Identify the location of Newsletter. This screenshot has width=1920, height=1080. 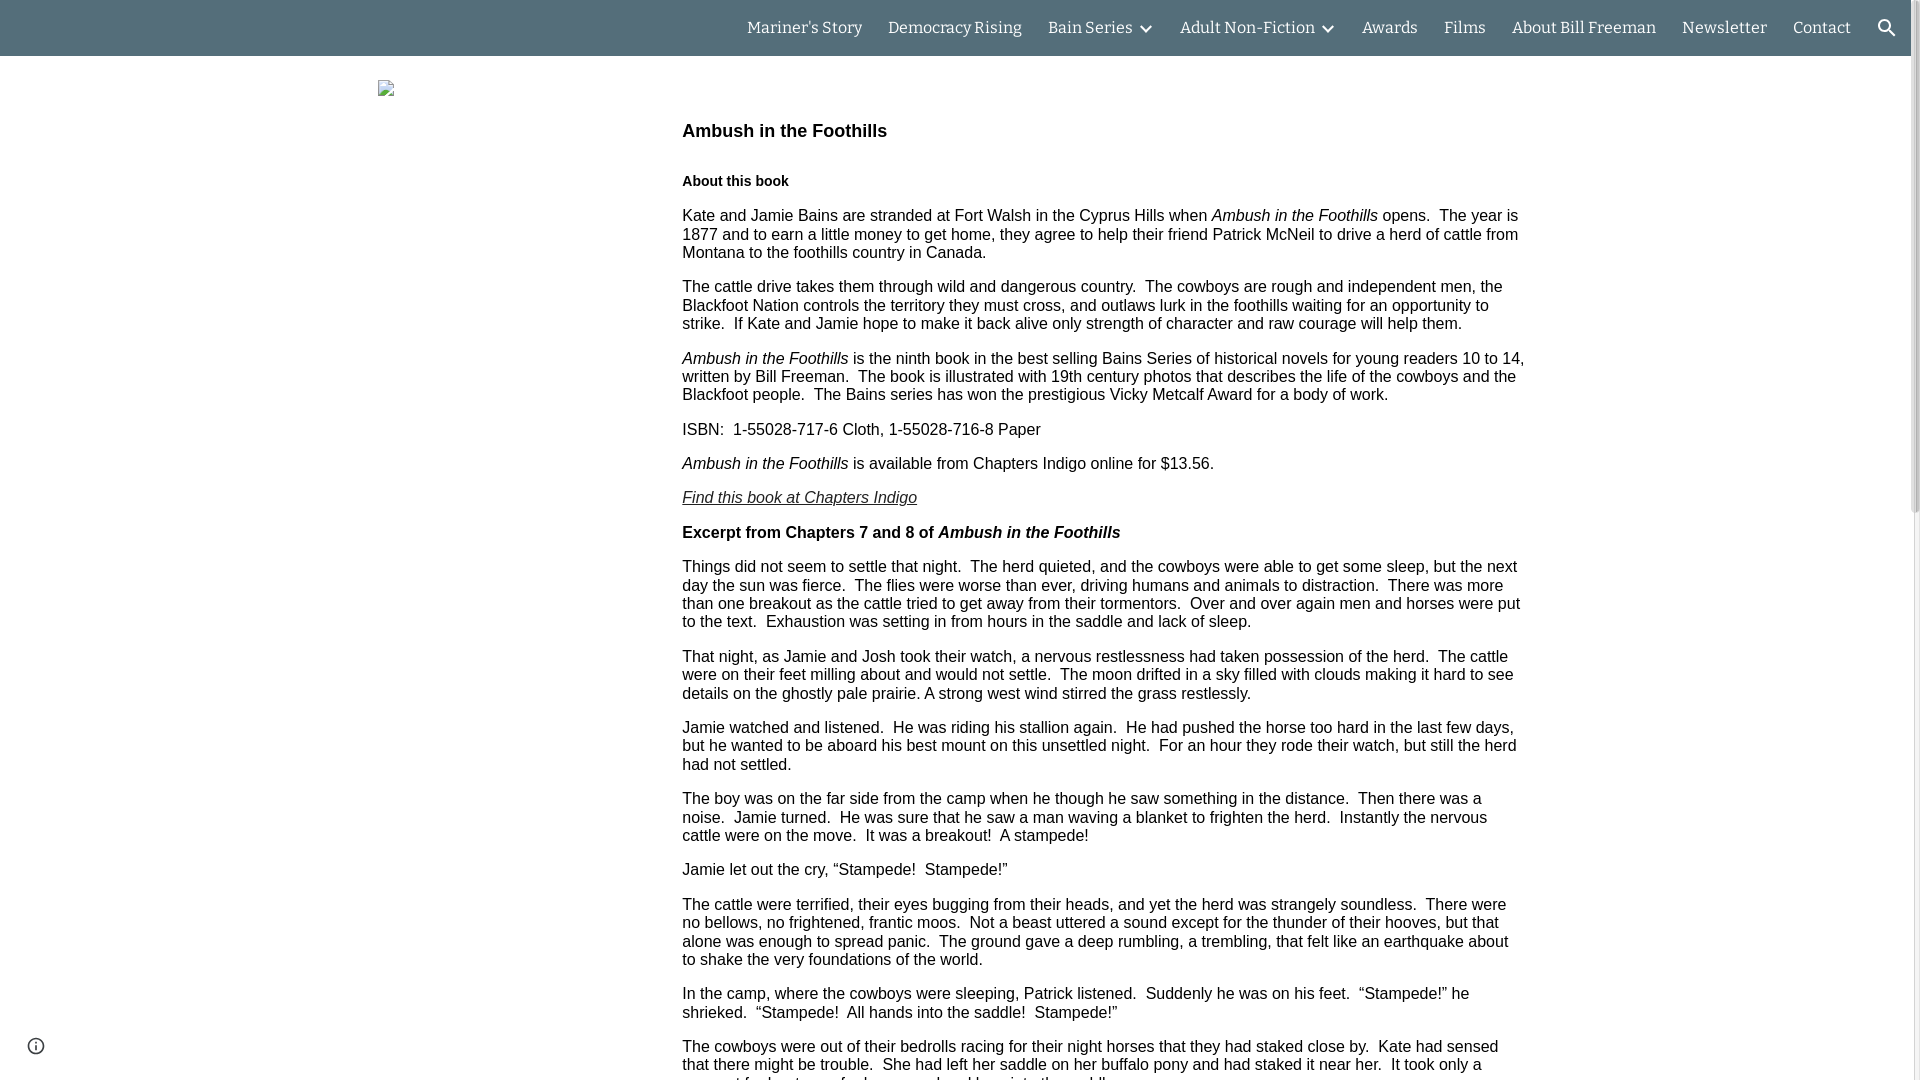
(1724, 28).